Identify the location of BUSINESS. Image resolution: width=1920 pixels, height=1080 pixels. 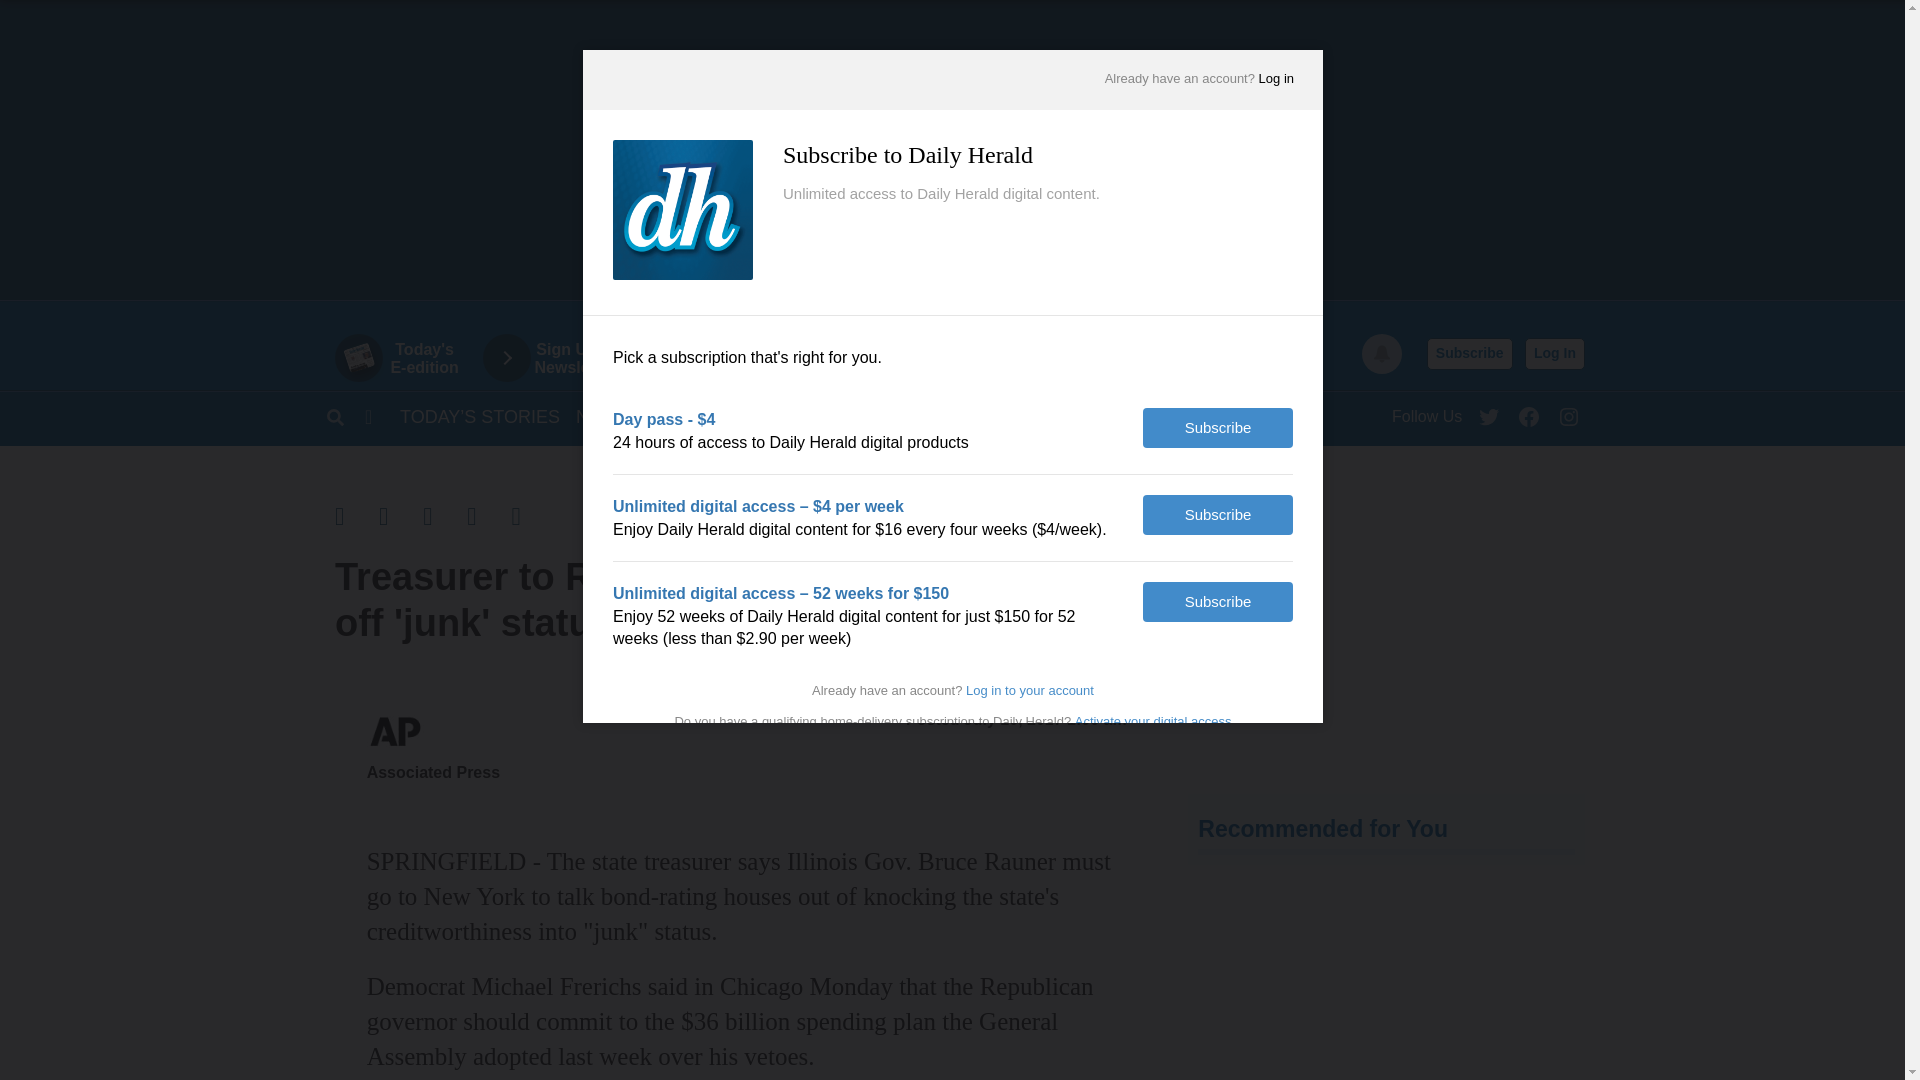
(1386, 618).